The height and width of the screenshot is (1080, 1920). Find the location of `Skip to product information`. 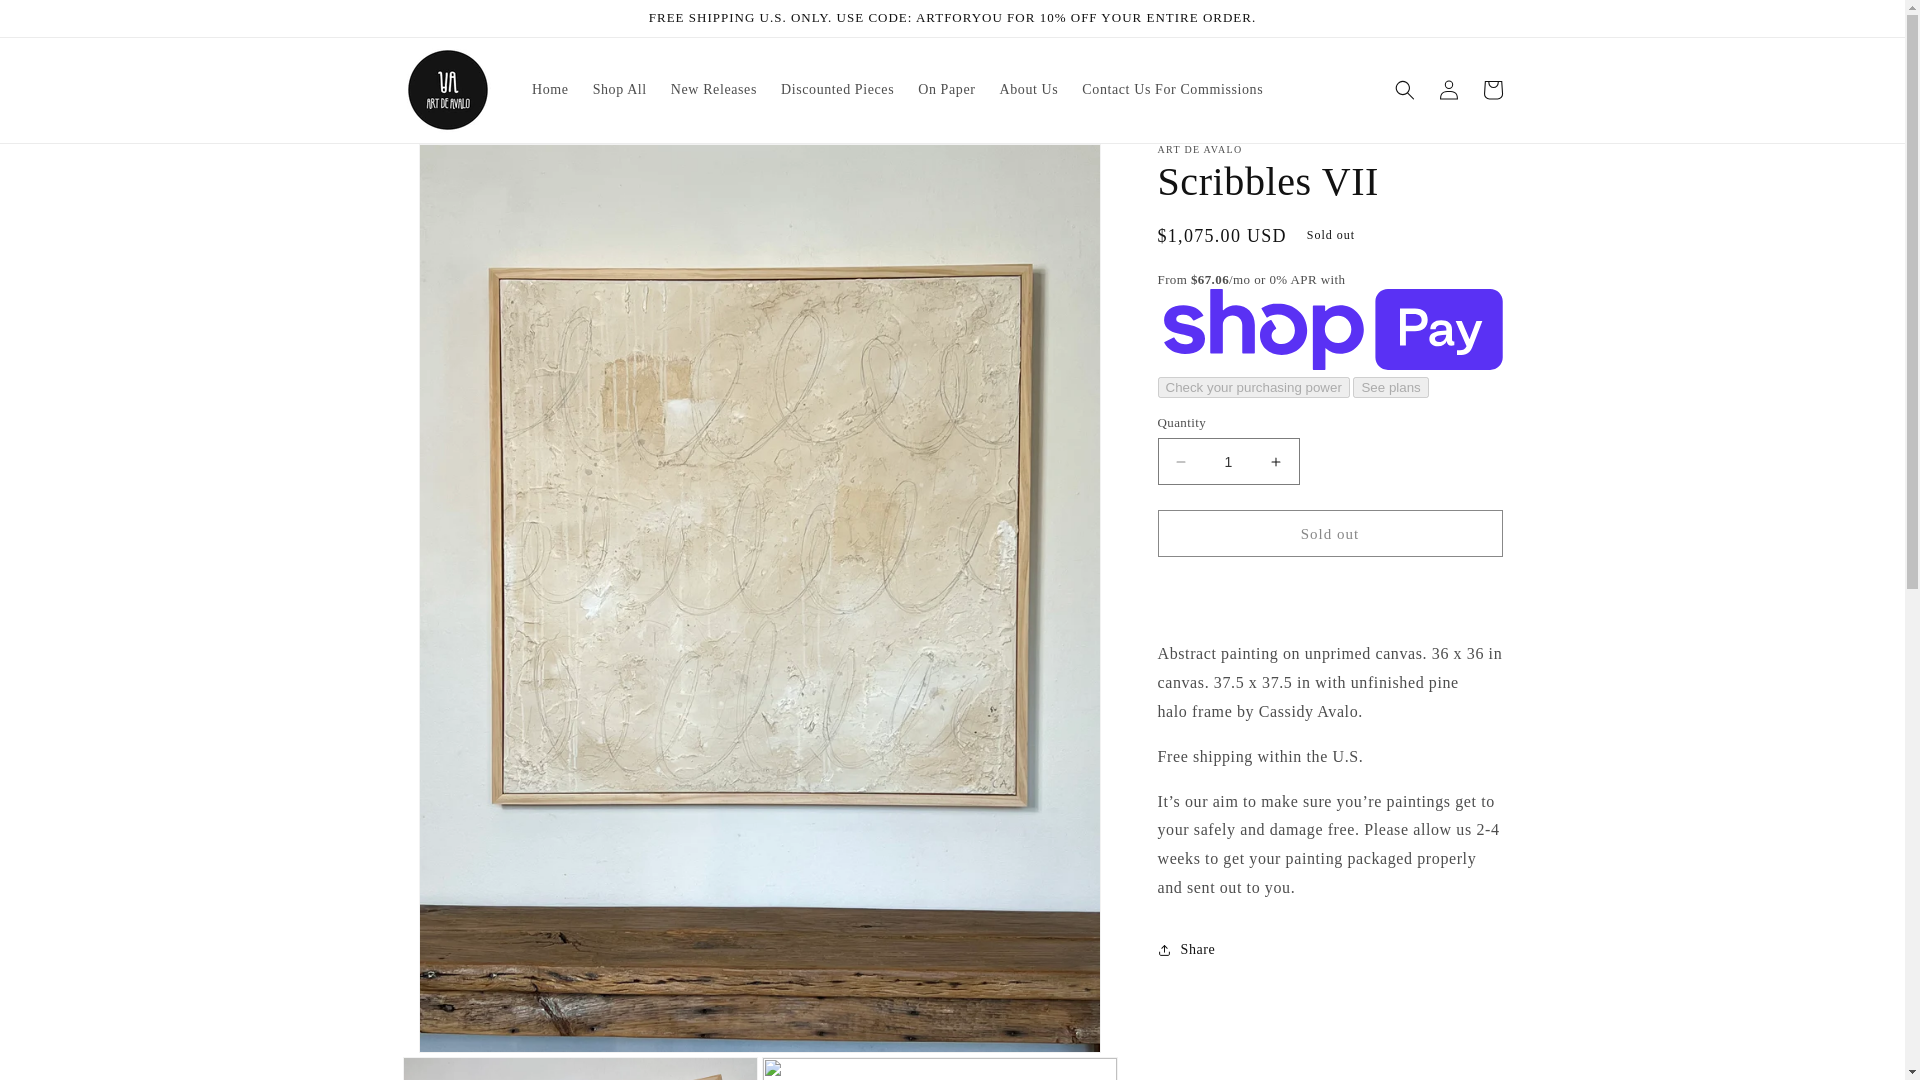

Skip to product information is located at coordinates (462, 166).